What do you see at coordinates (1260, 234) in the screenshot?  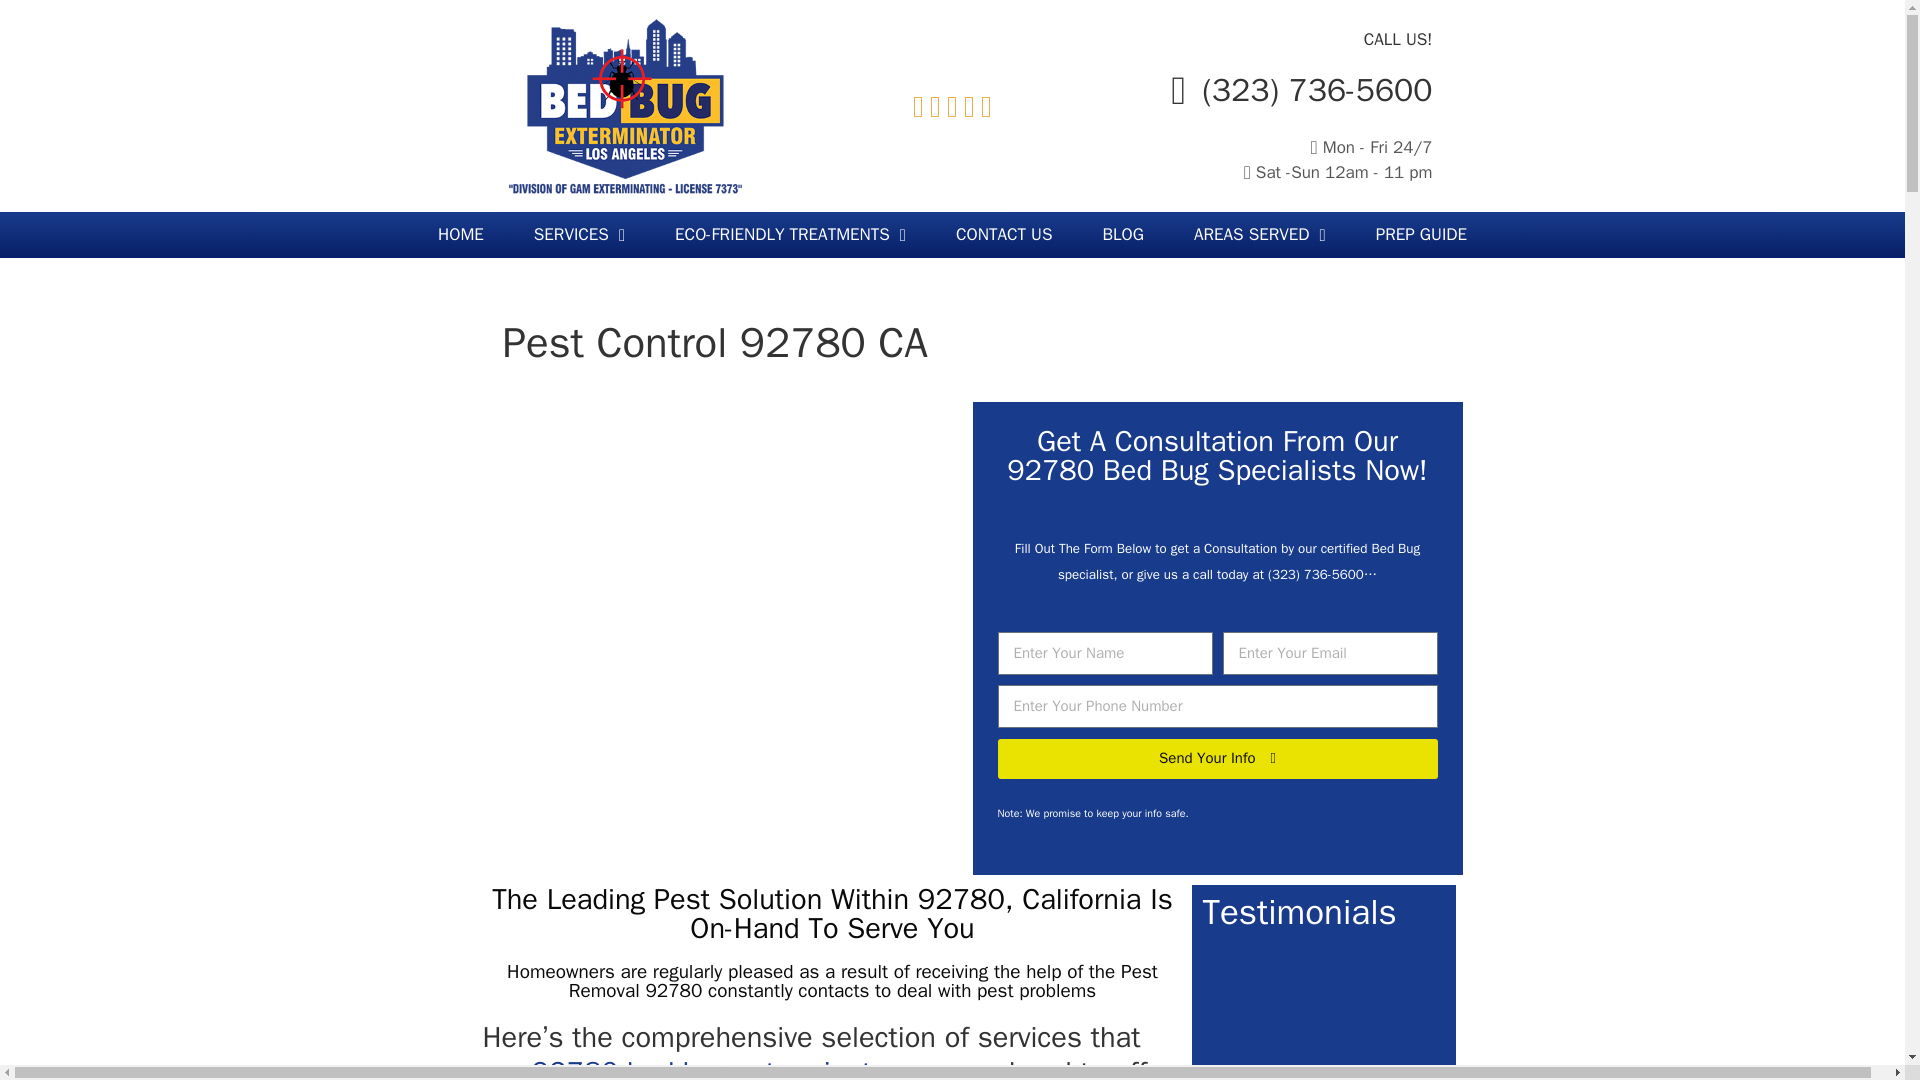 I see `AREAS SERVED` at bounding box center [1260, 234].